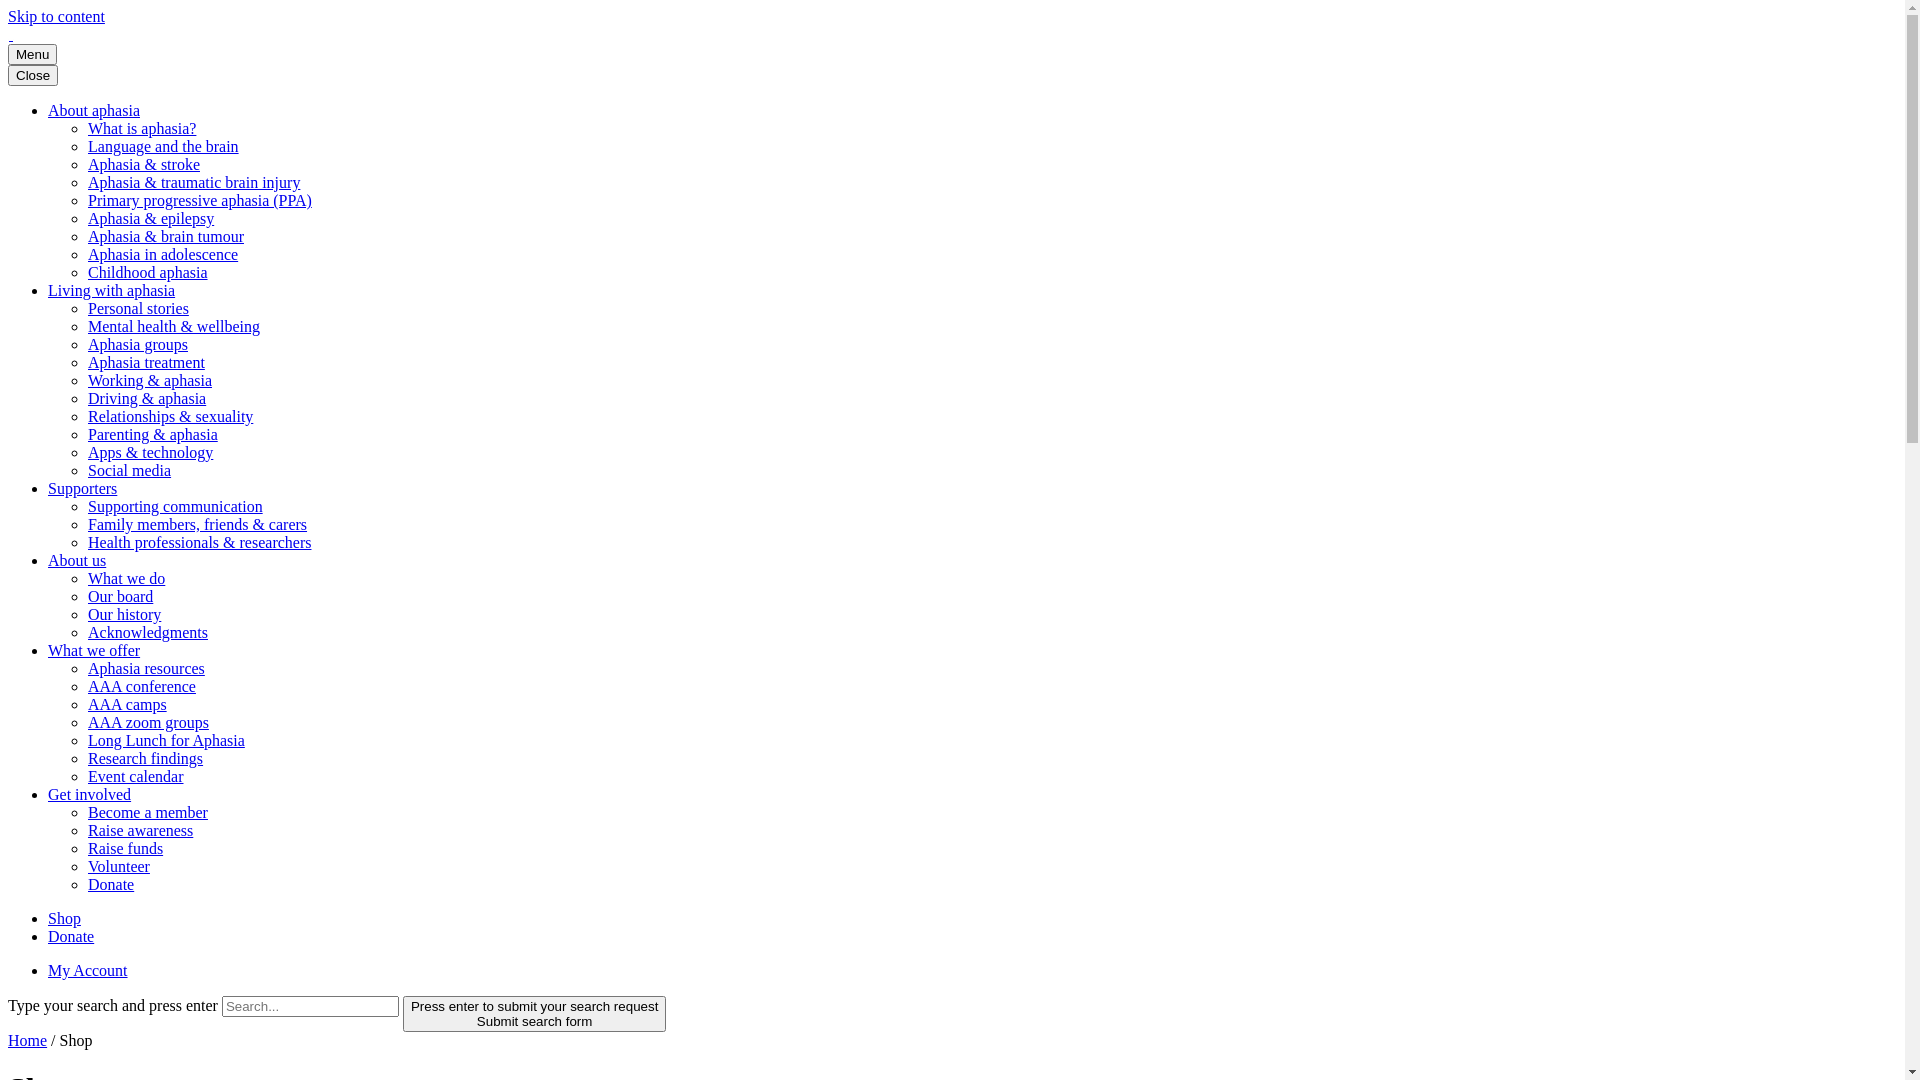  I want to click on What we do, so click(126, 578).